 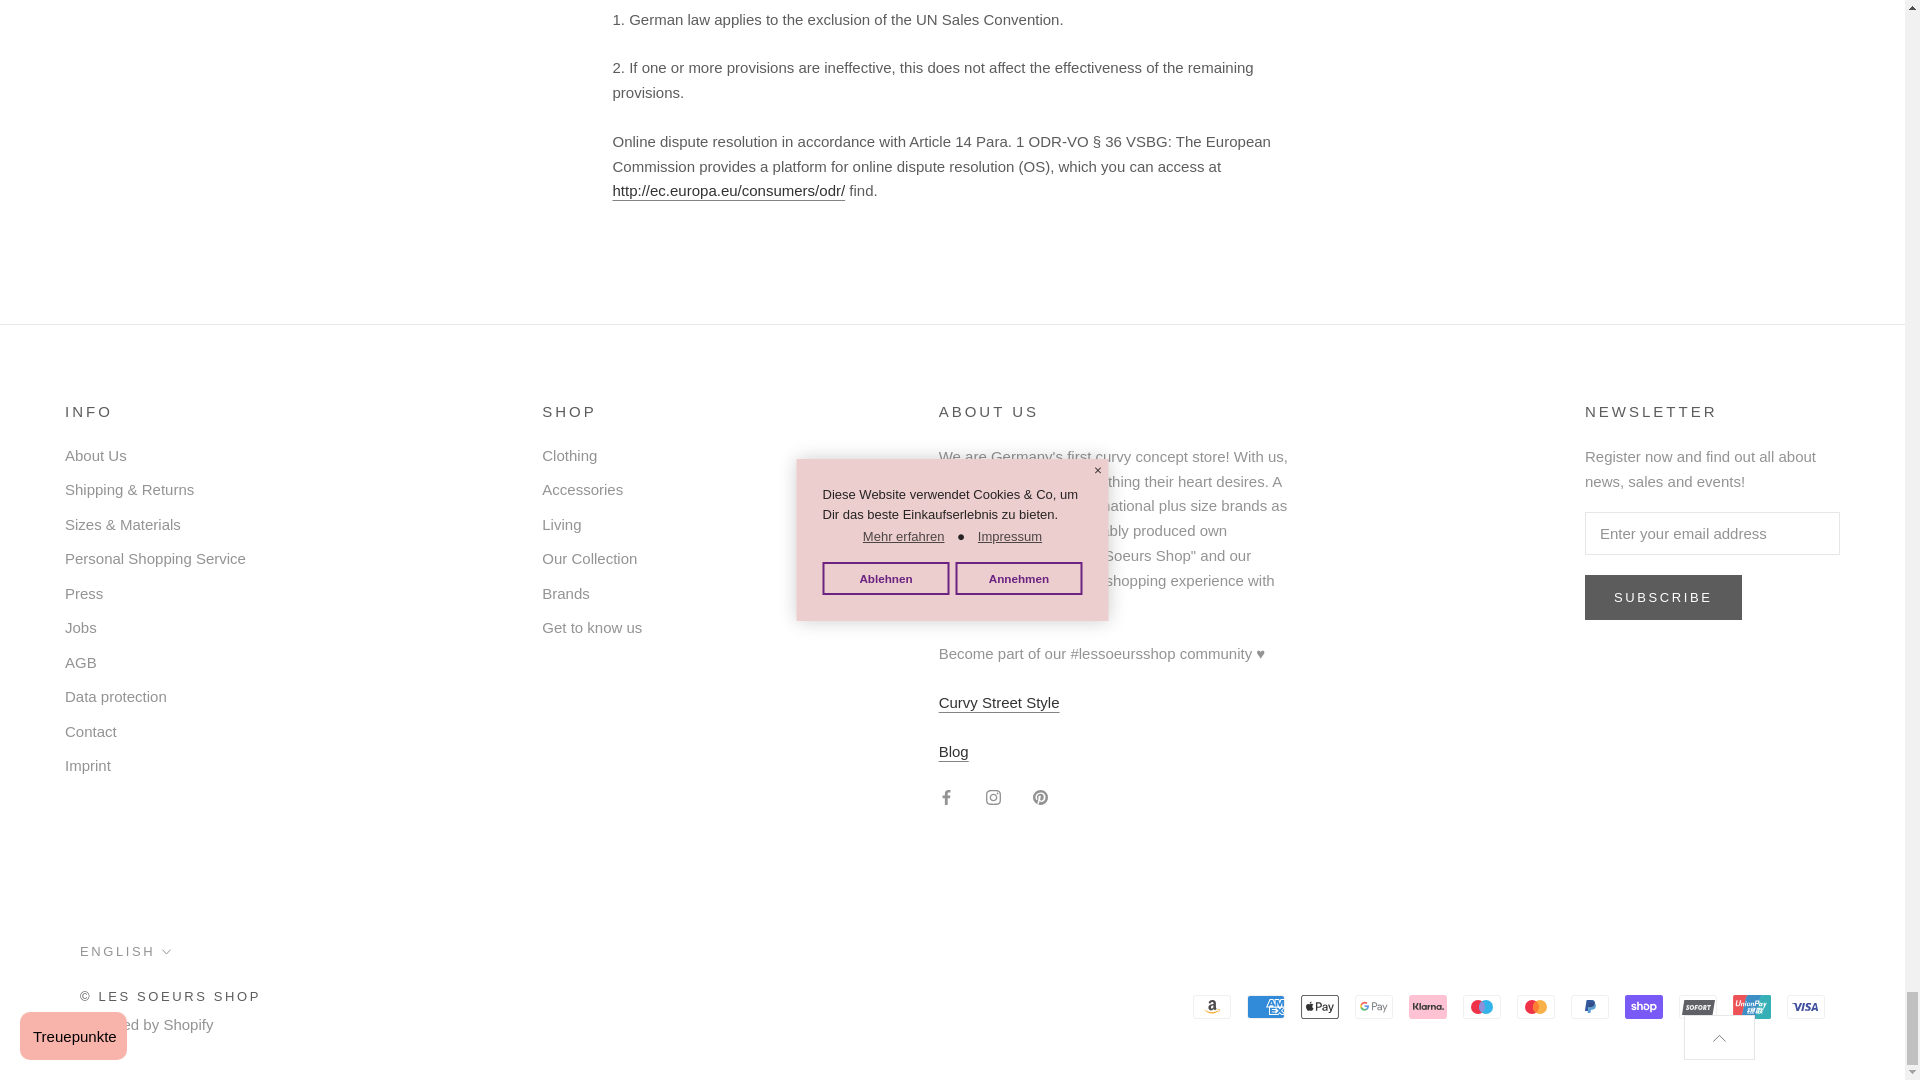 What do you see at coordinates (1211, 1006) in the screenshot?
I see `Amazon` at bounding box center [1211, 1006].